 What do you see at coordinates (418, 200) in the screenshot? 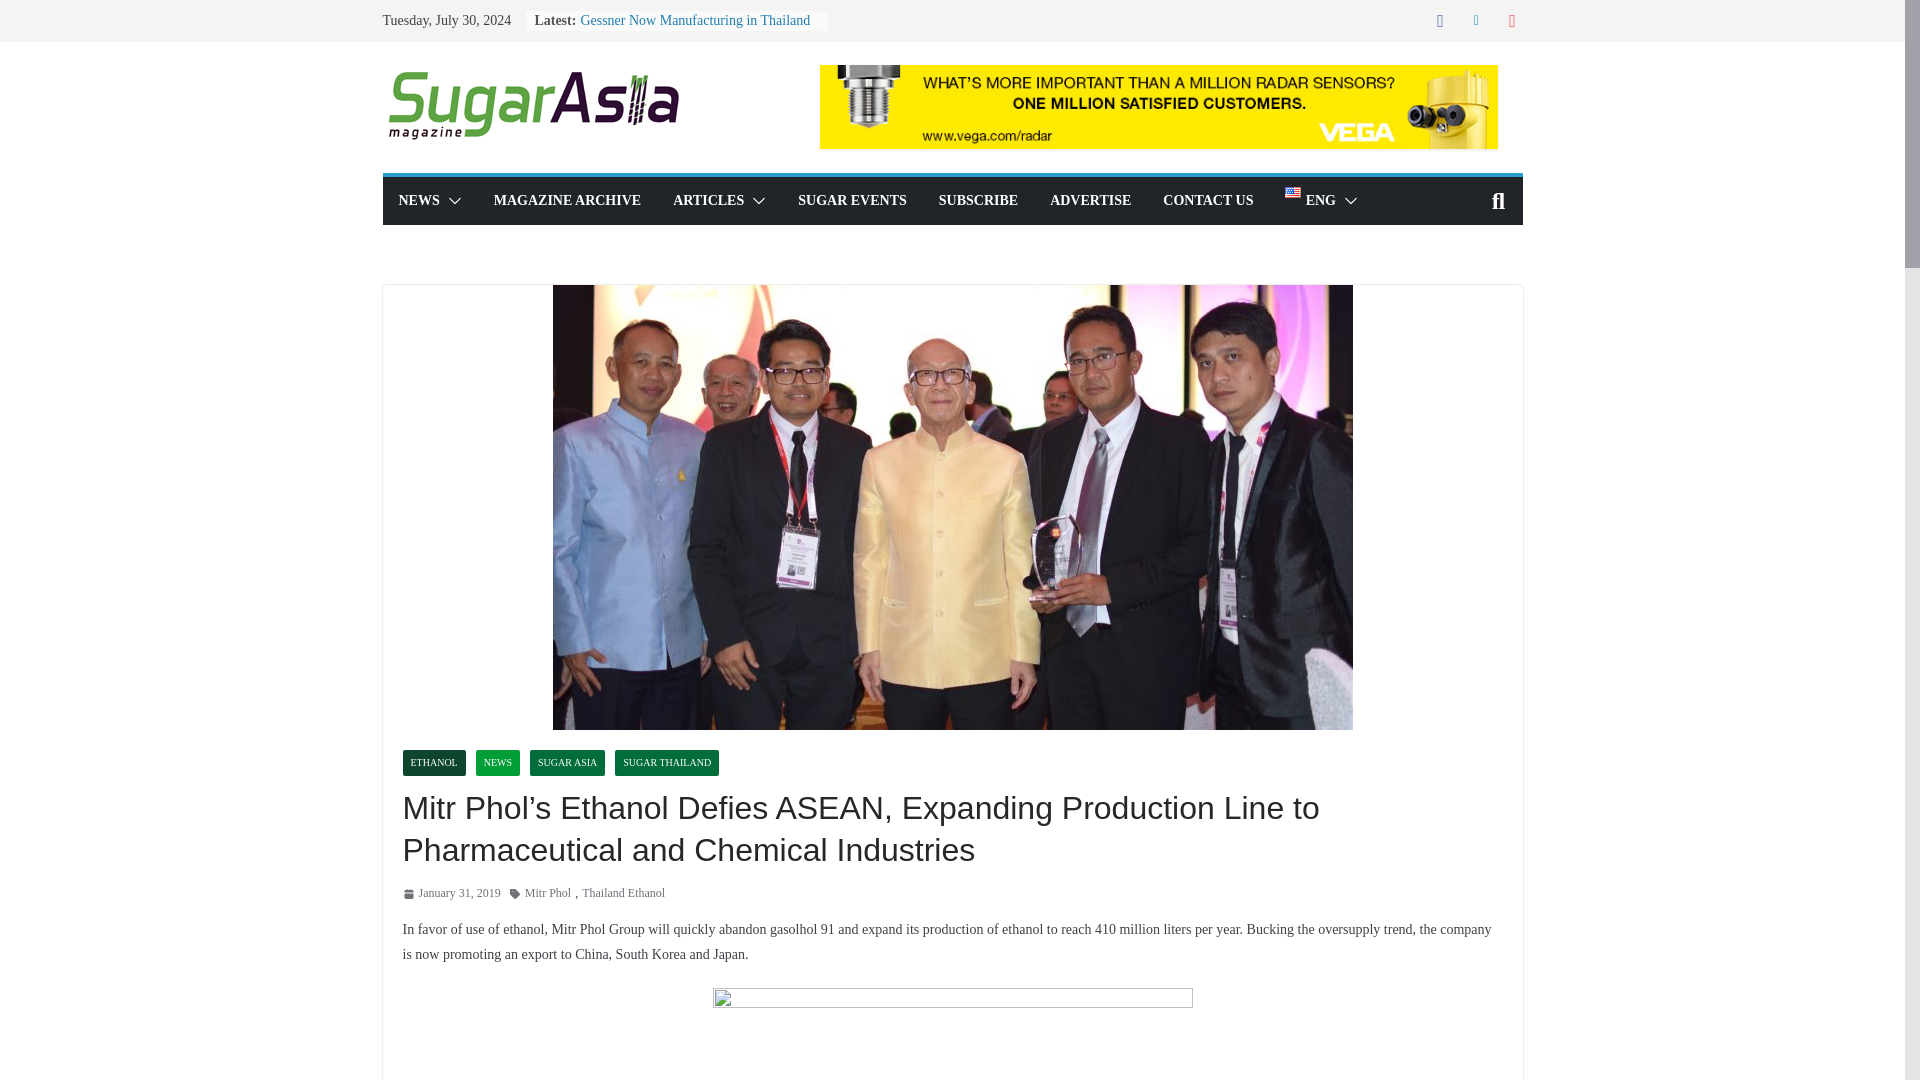
I see `NEWS` at bounding box center [418, 200].